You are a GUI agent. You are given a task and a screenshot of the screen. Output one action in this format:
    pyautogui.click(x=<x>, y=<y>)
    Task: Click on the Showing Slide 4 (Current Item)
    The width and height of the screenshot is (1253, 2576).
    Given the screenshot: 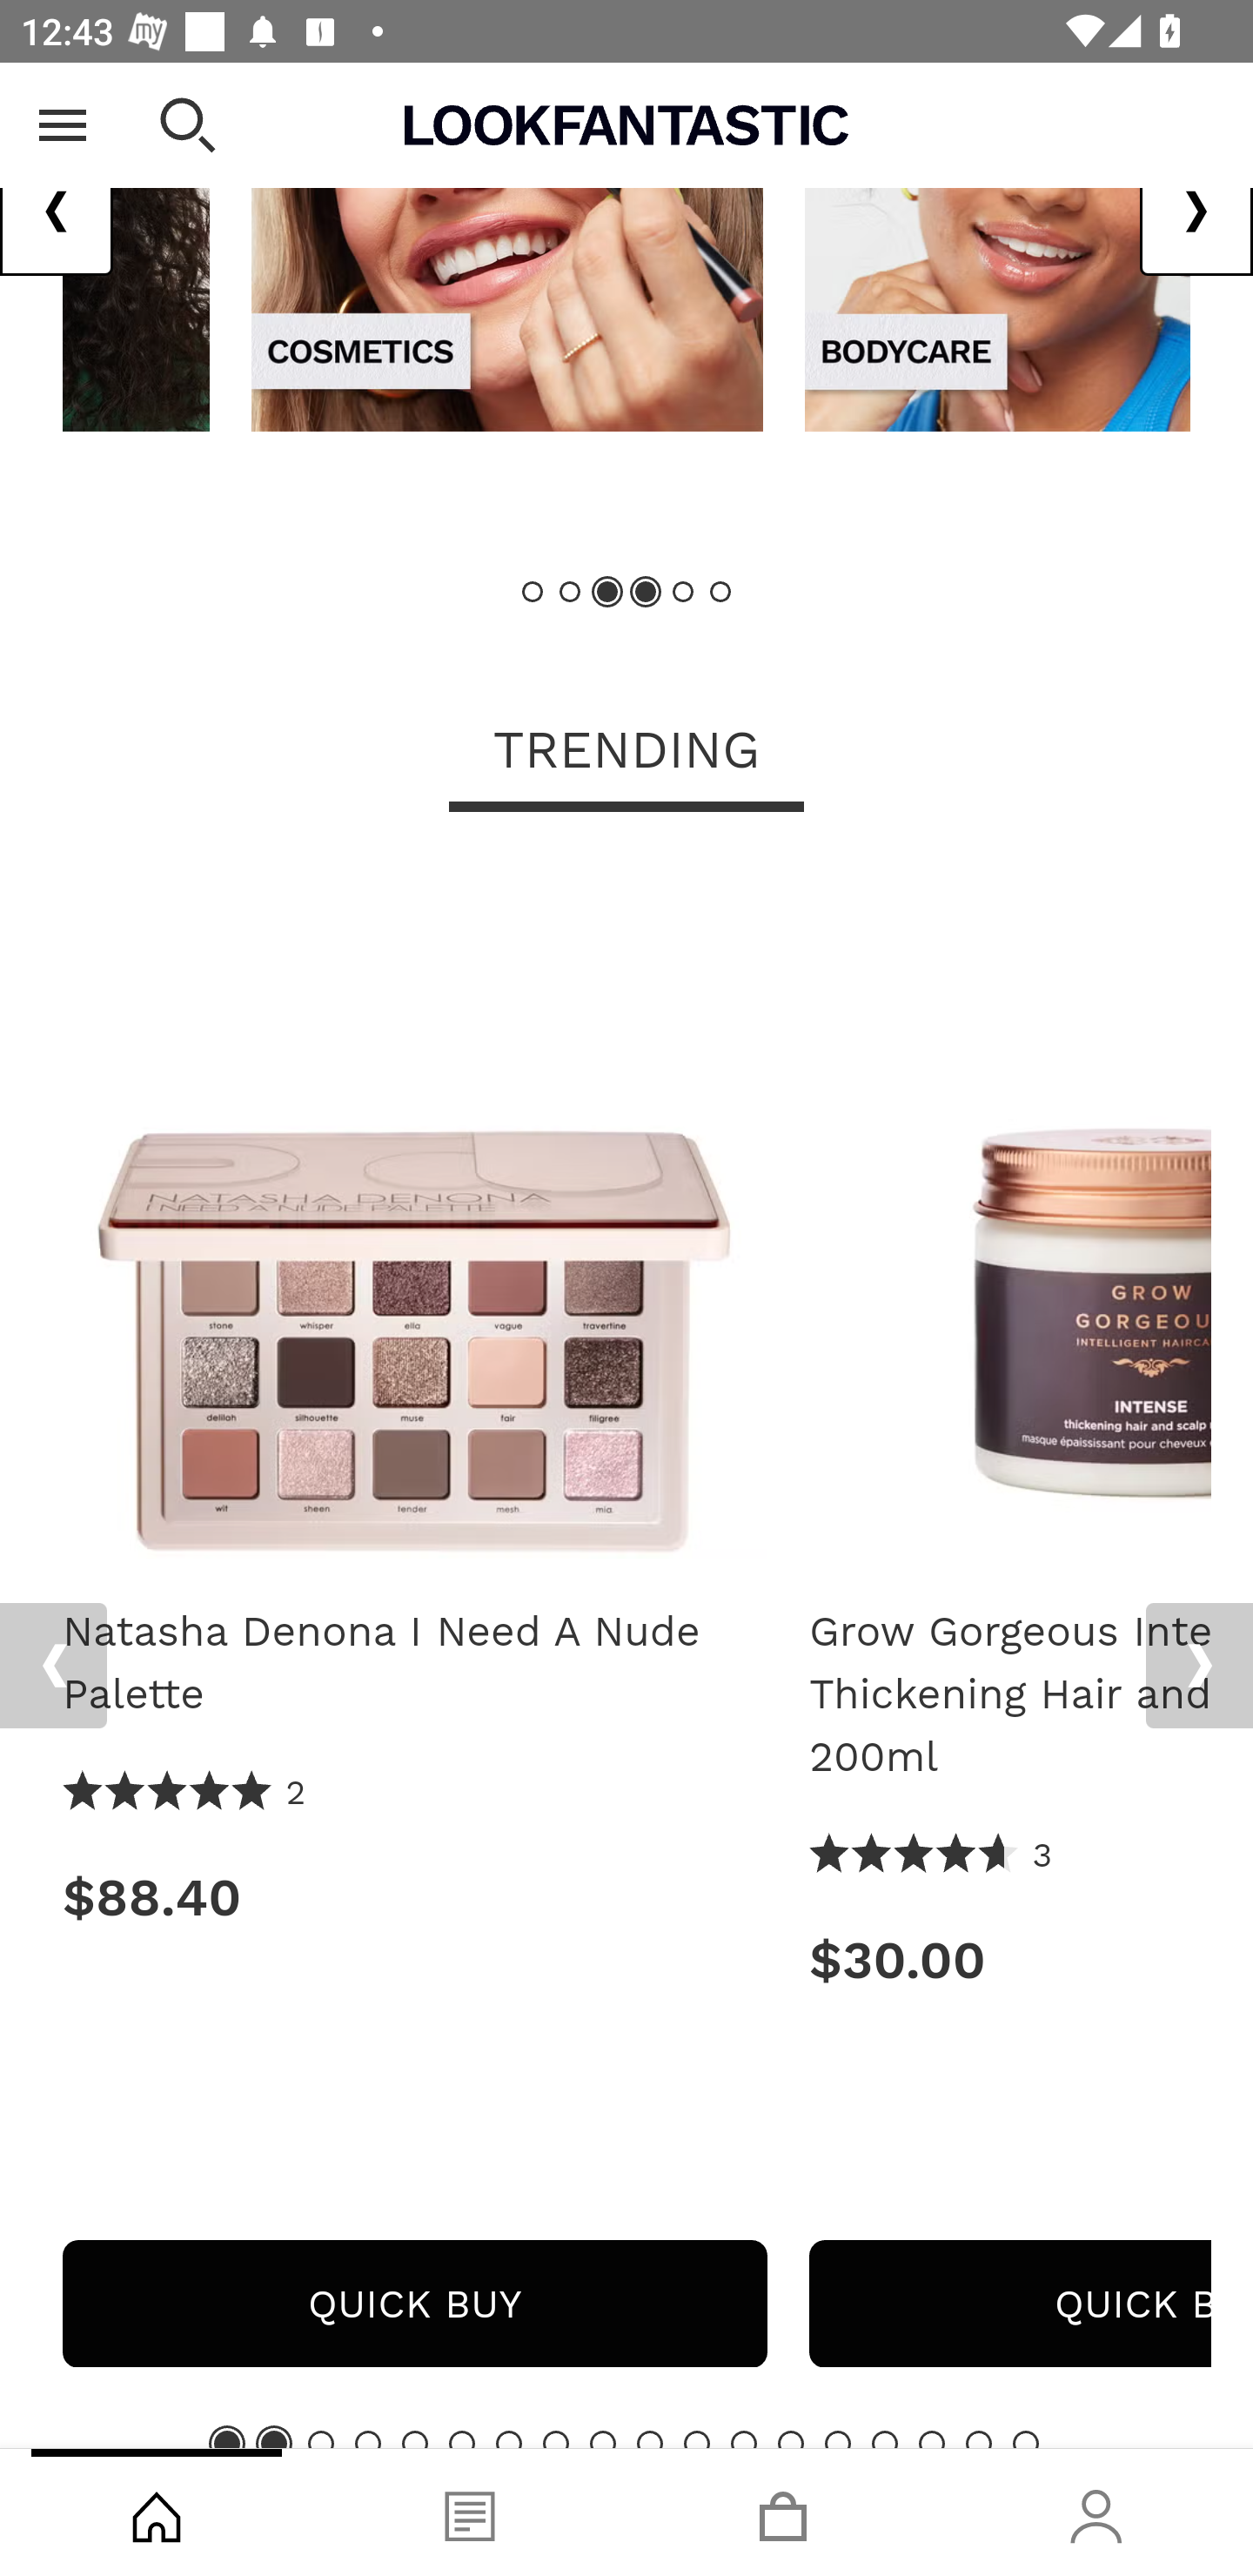 What is the action you would take?
    pyautogui.click(x=646, y=594)
    